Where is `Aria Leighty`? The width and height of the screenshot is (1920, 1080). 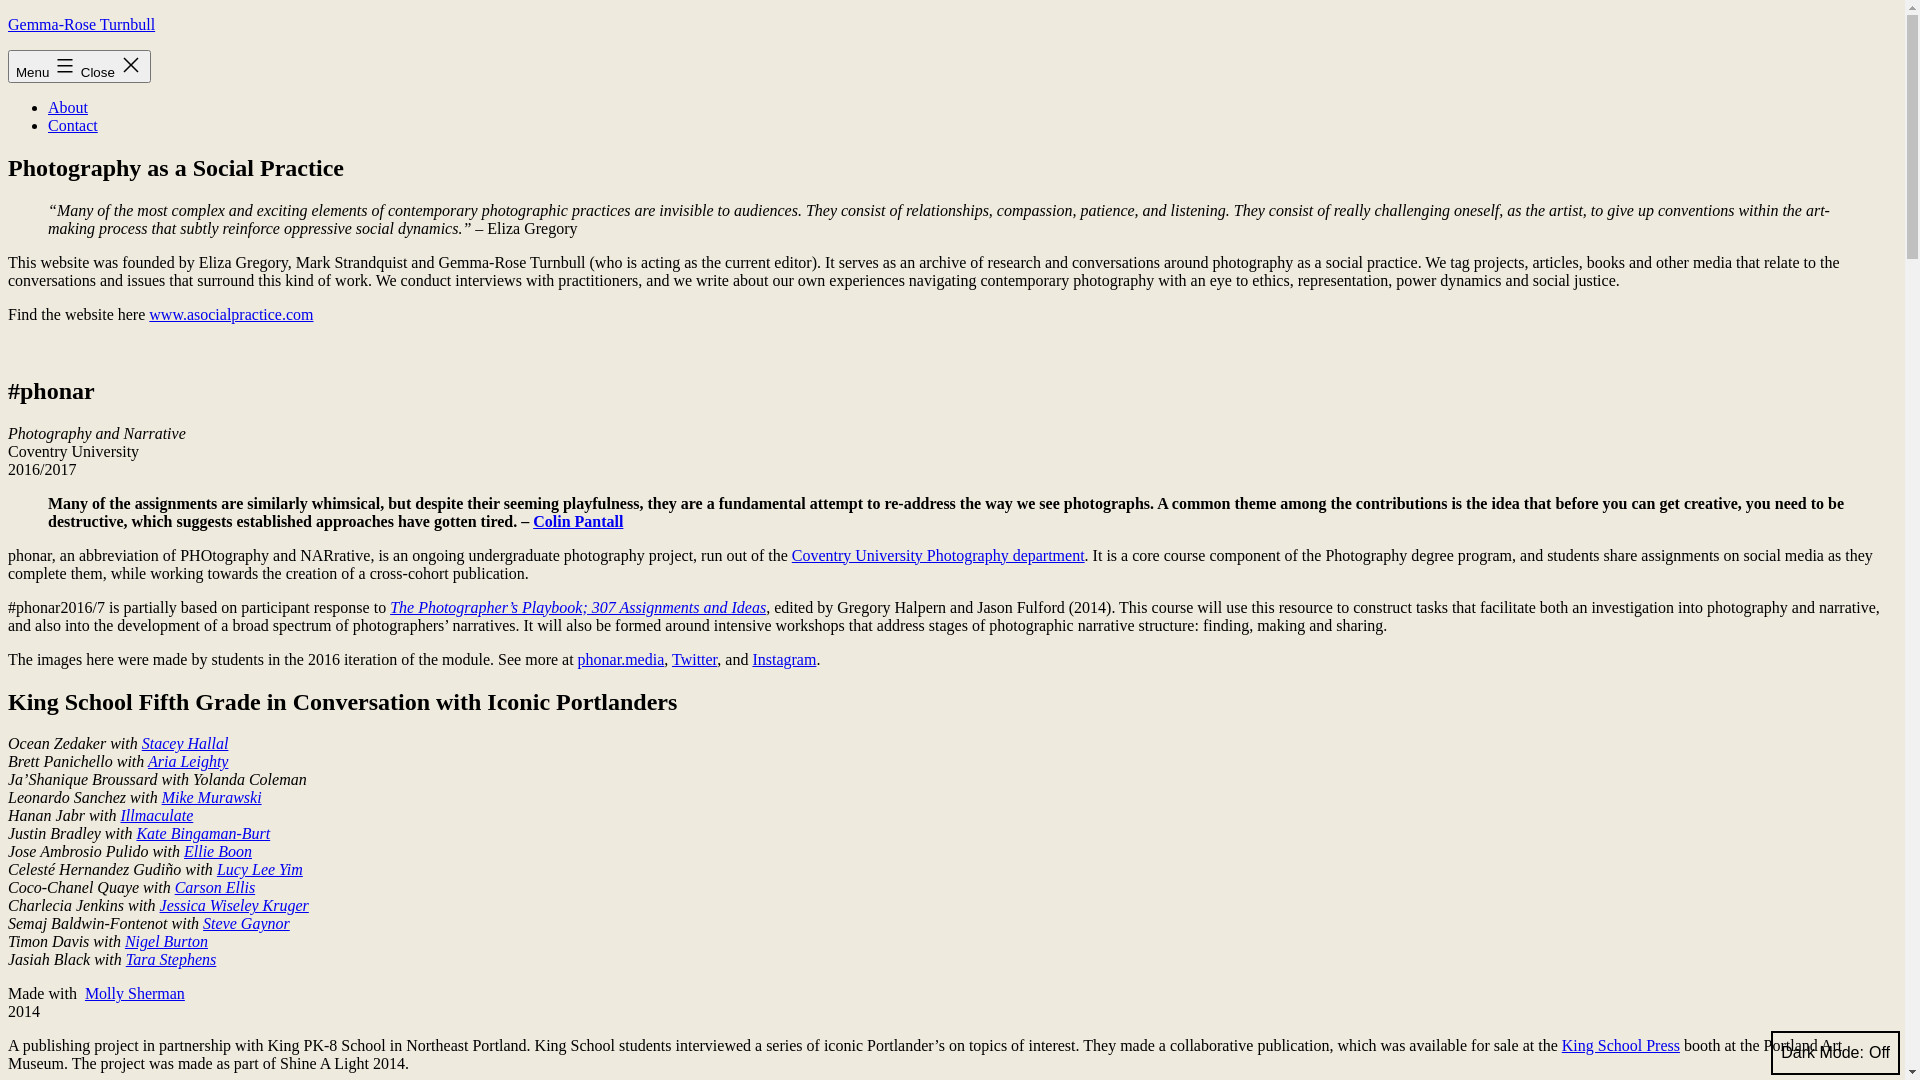 Aria Leighty is located at coordinates (188, 761).